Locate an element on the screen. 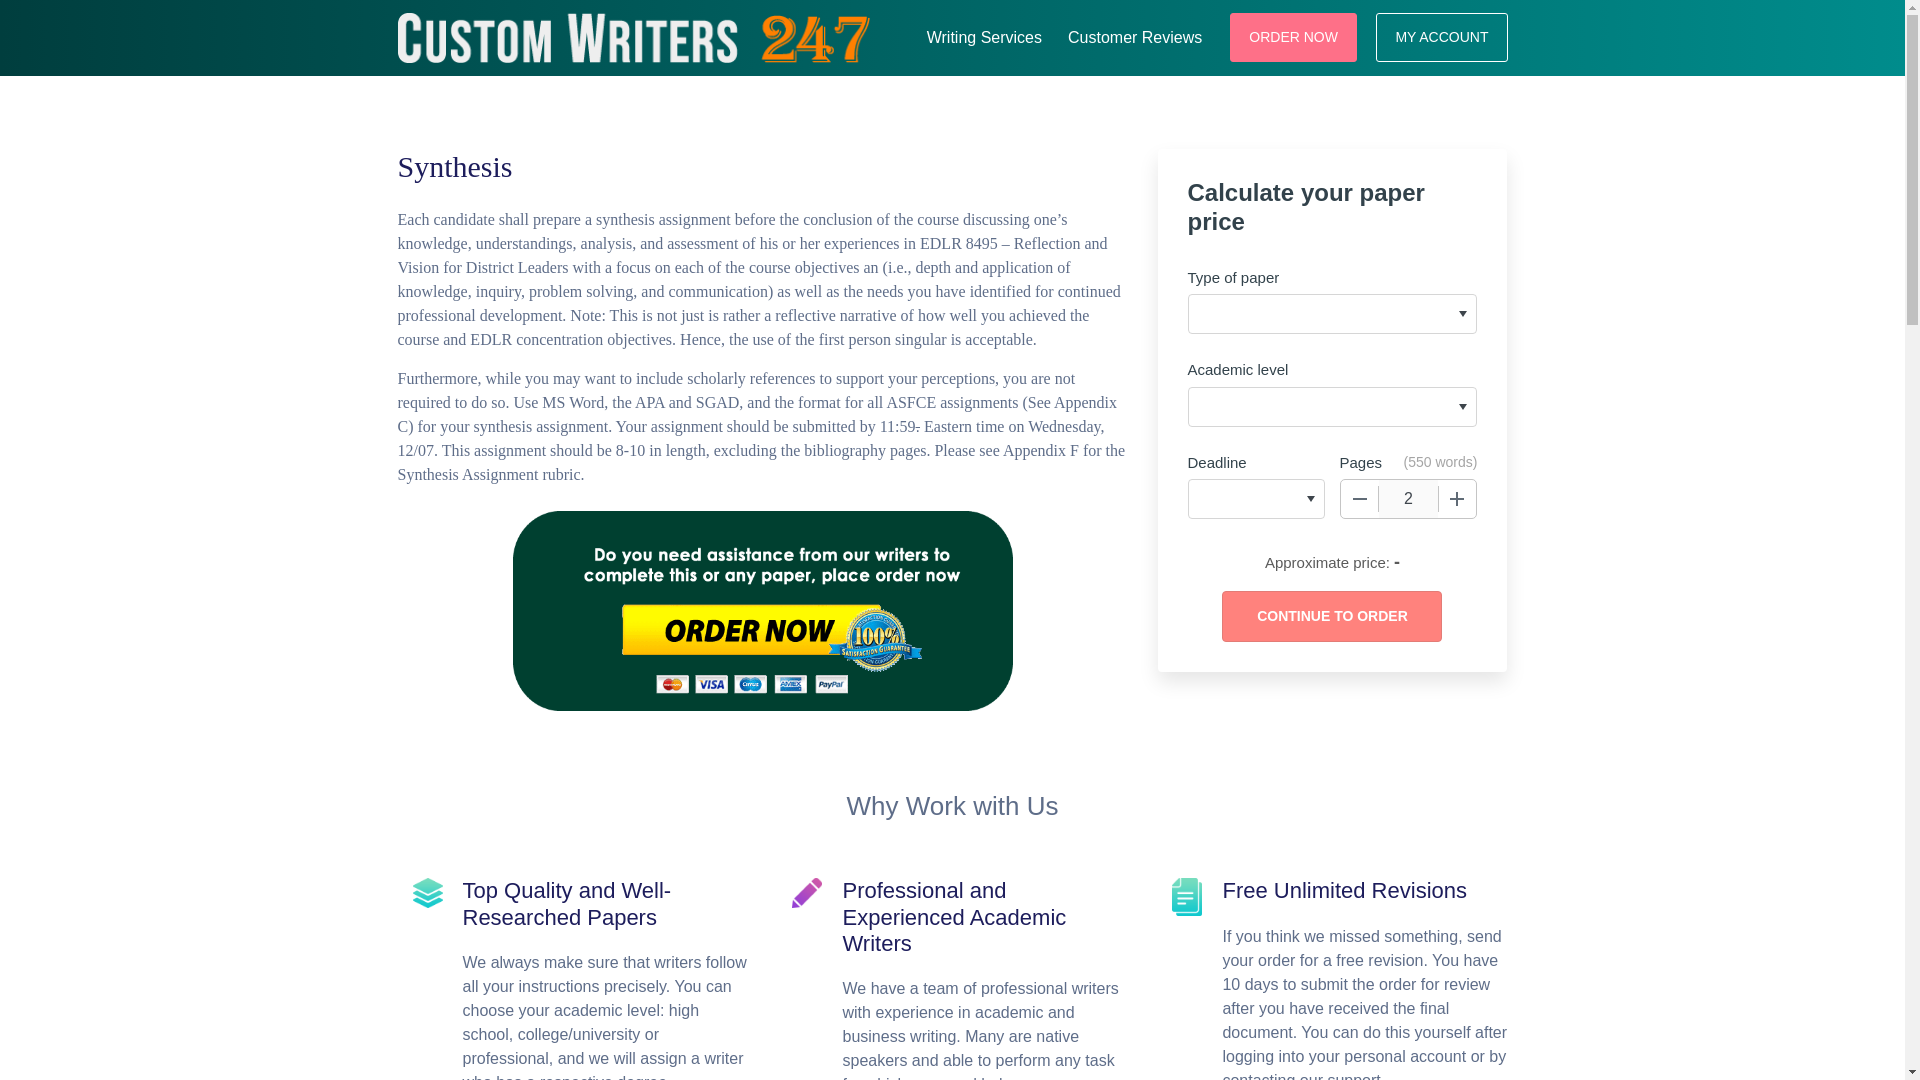 The image size is (1920, 1080). MY ACCOUNT is located at coordinates (1442, 36).